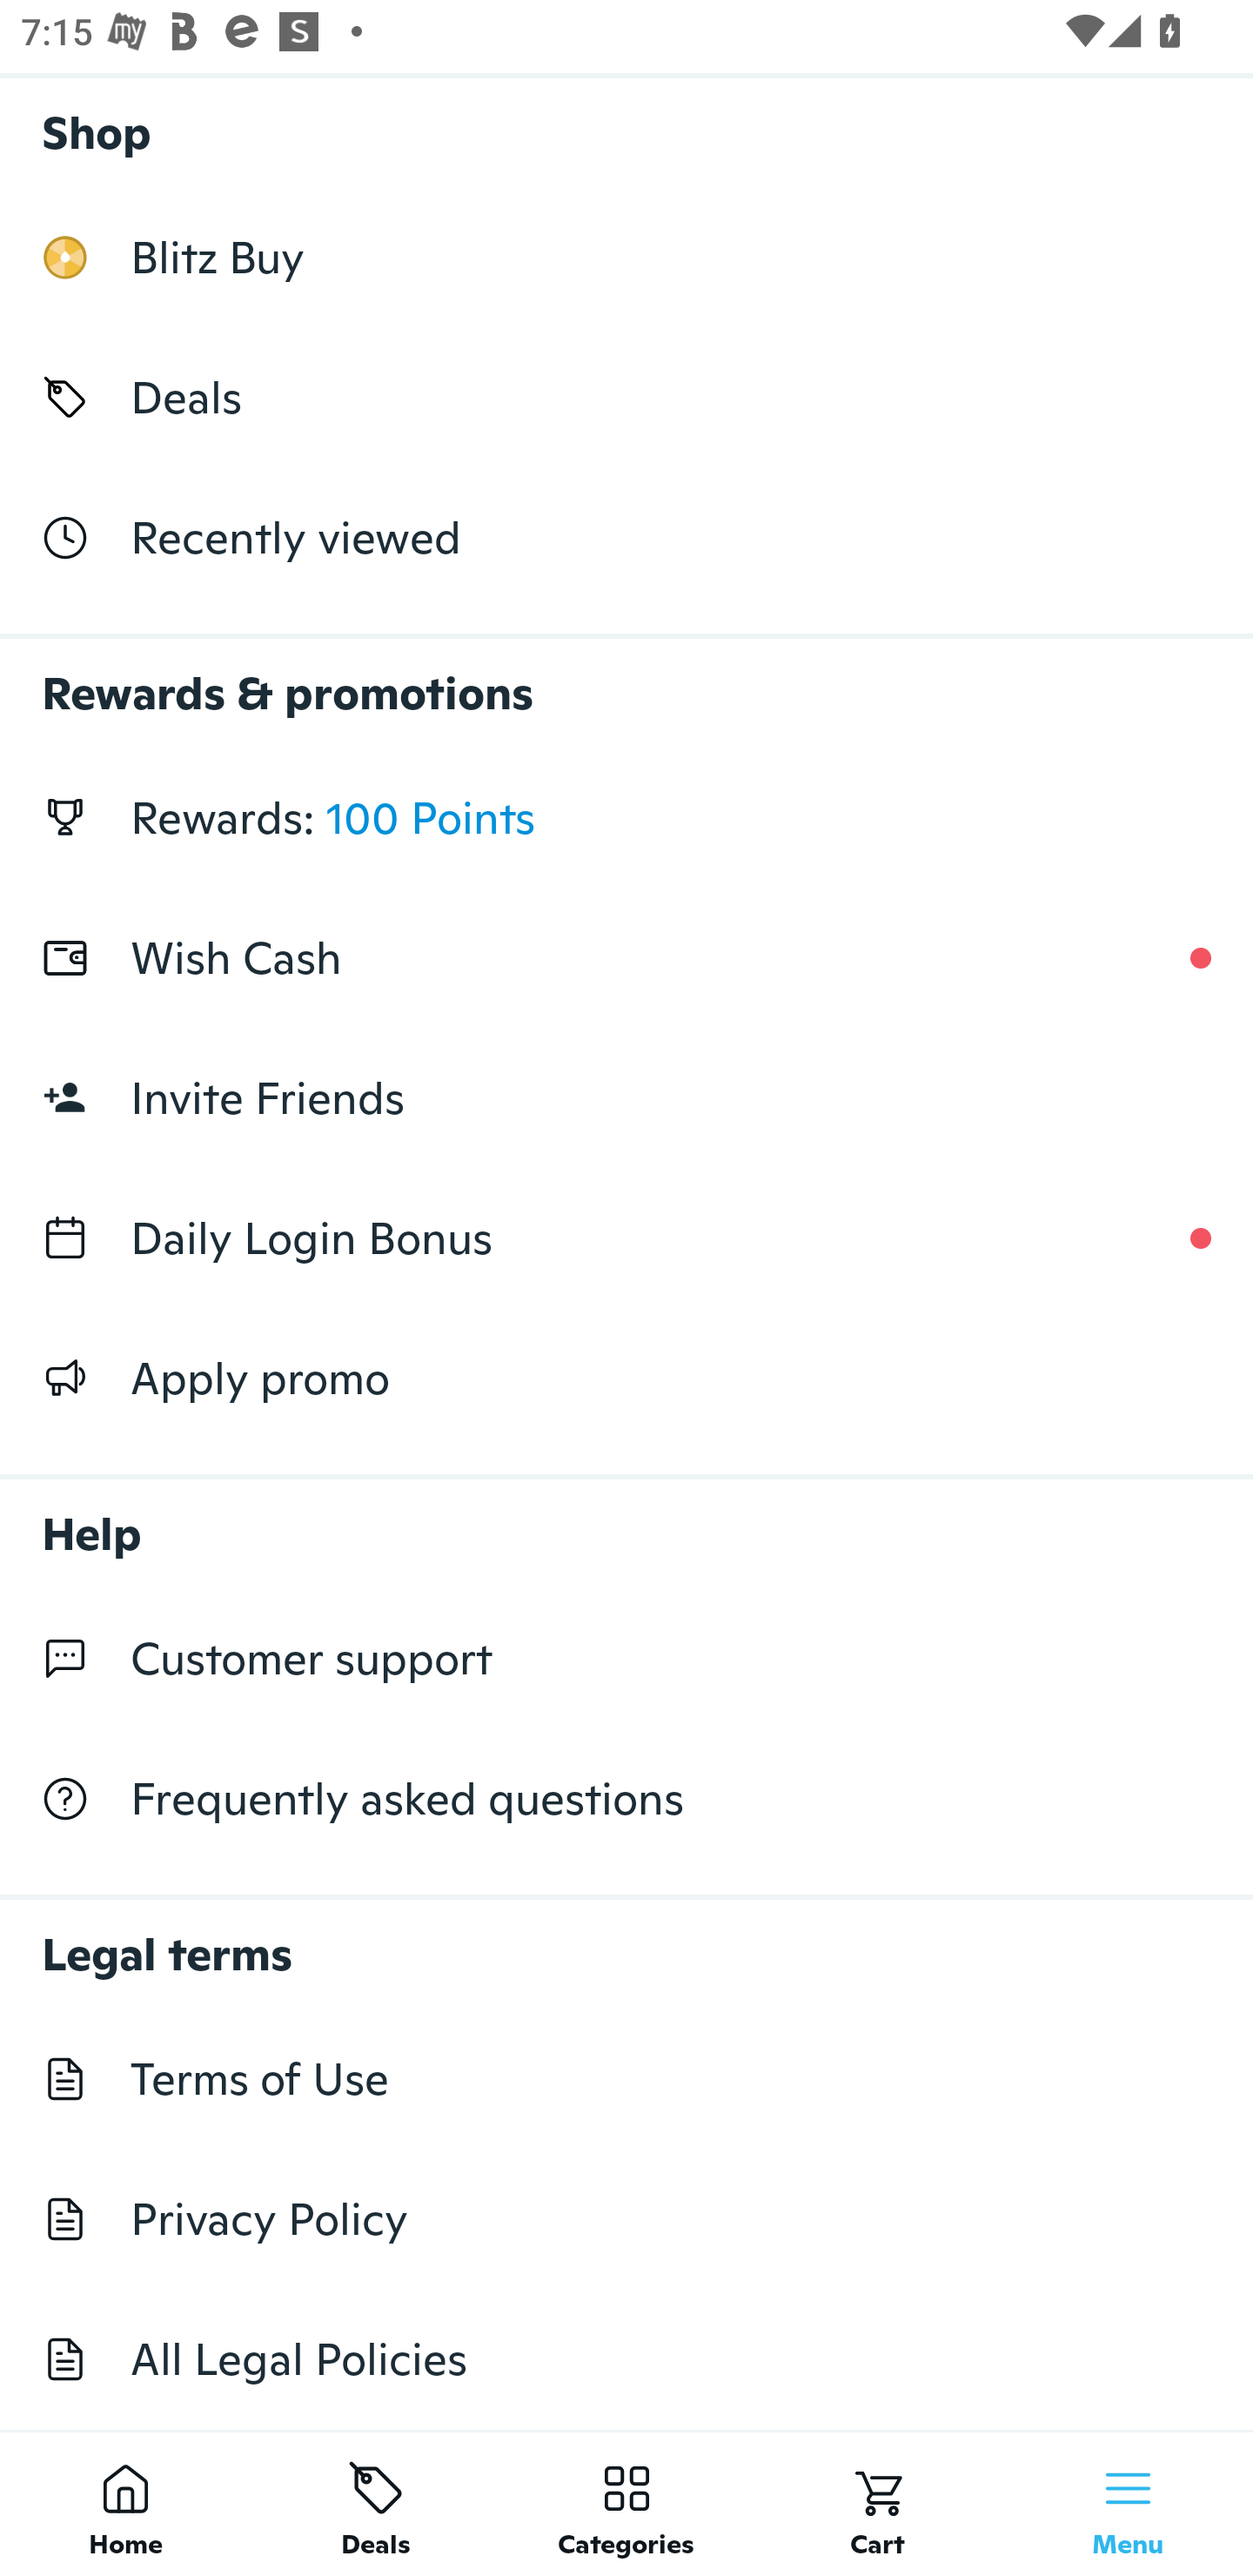 The image size is (1253, 2576). Describe the element at coordinates (626, 1378) in the screenshot. I see `Apply promo` at that location.